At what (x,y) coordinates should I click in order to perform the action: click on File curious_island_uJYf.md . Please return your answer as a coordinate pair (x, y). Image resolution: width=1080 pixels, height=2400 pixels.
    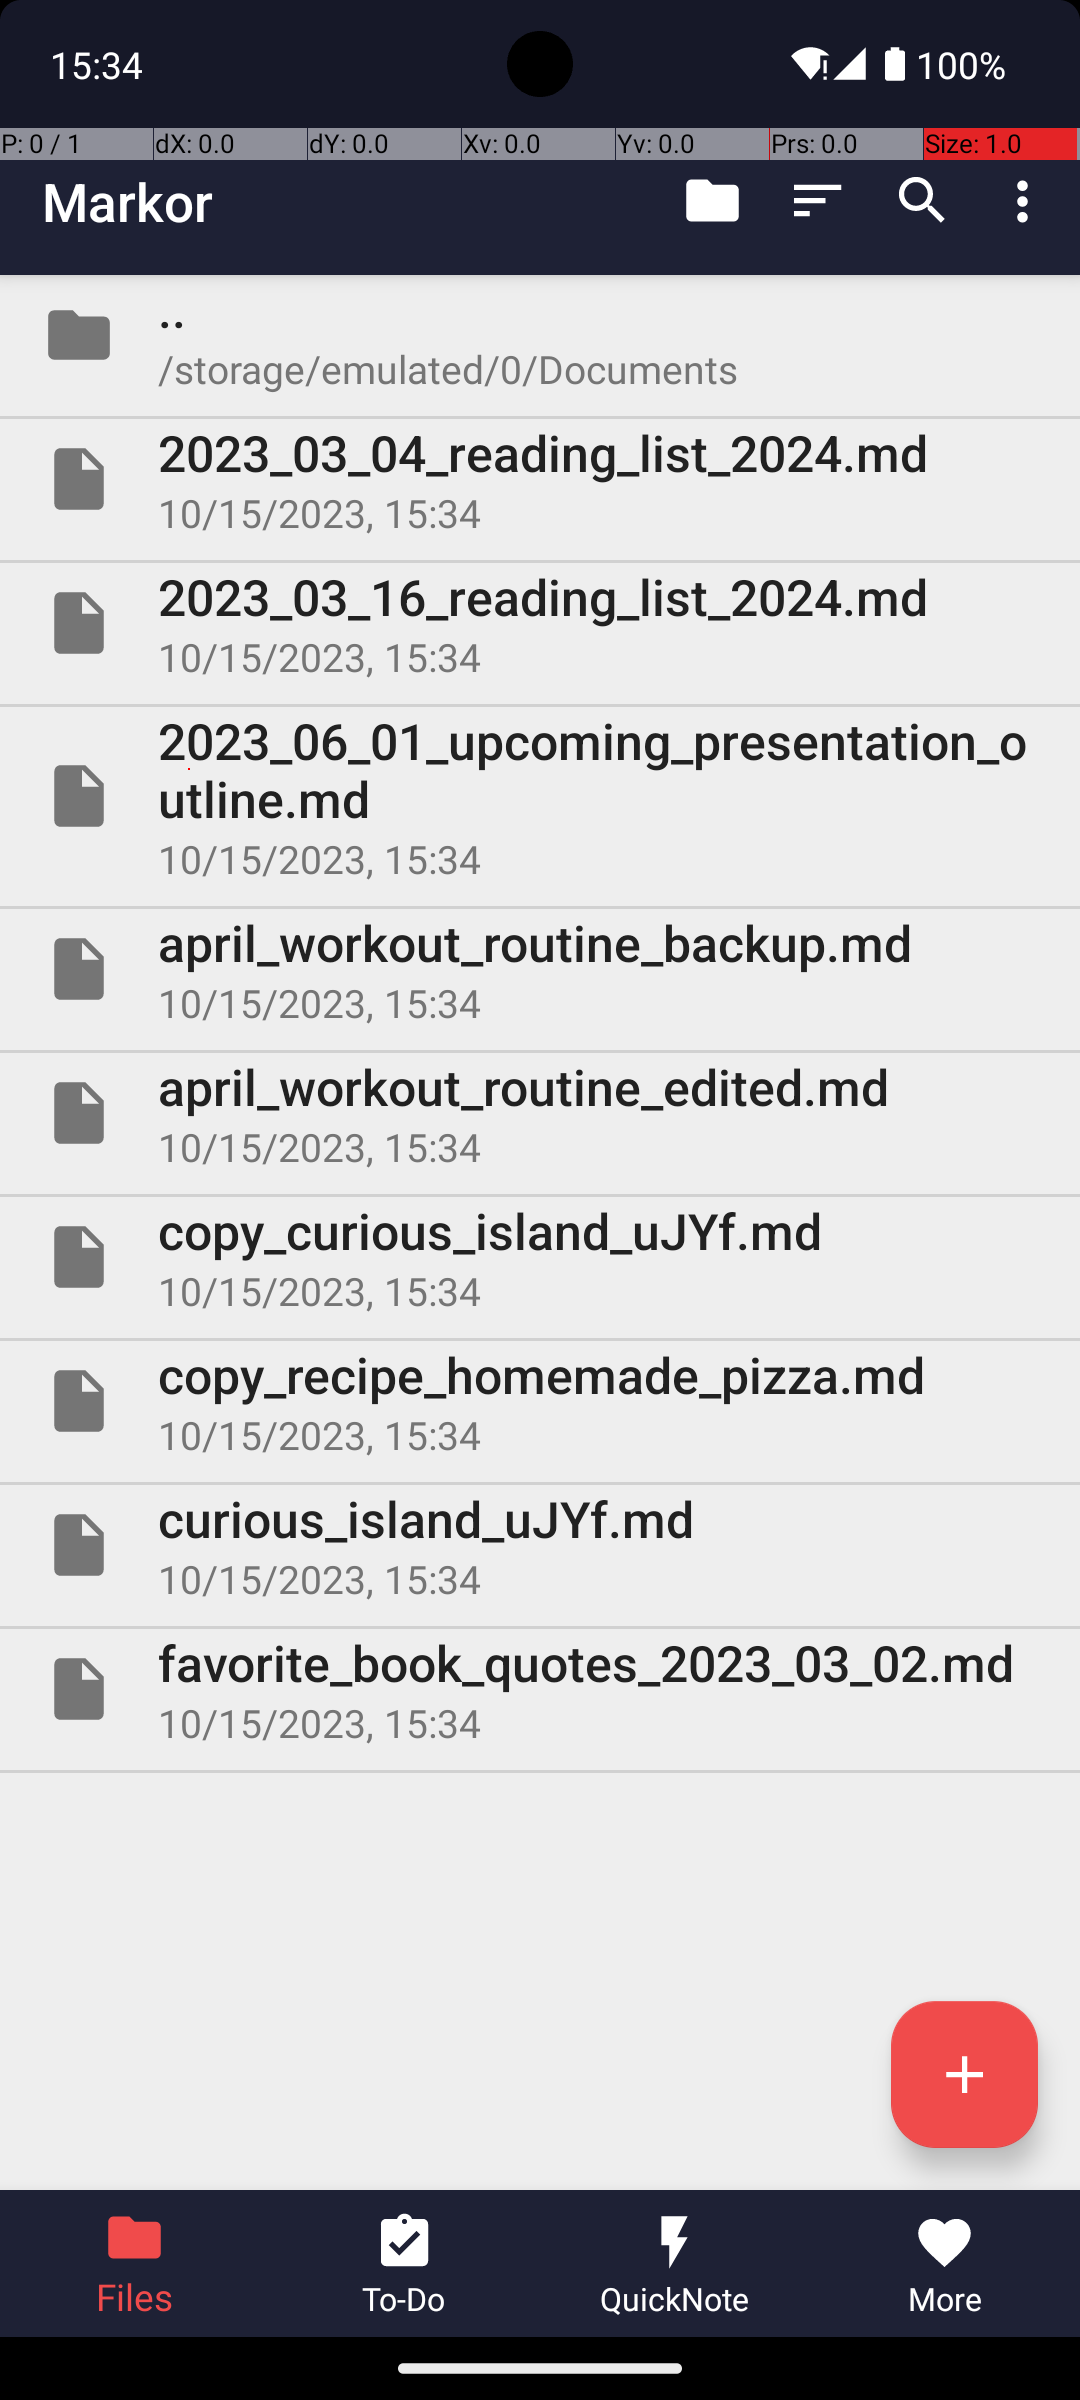
    Looking at the image, I should click on (540, 1545).